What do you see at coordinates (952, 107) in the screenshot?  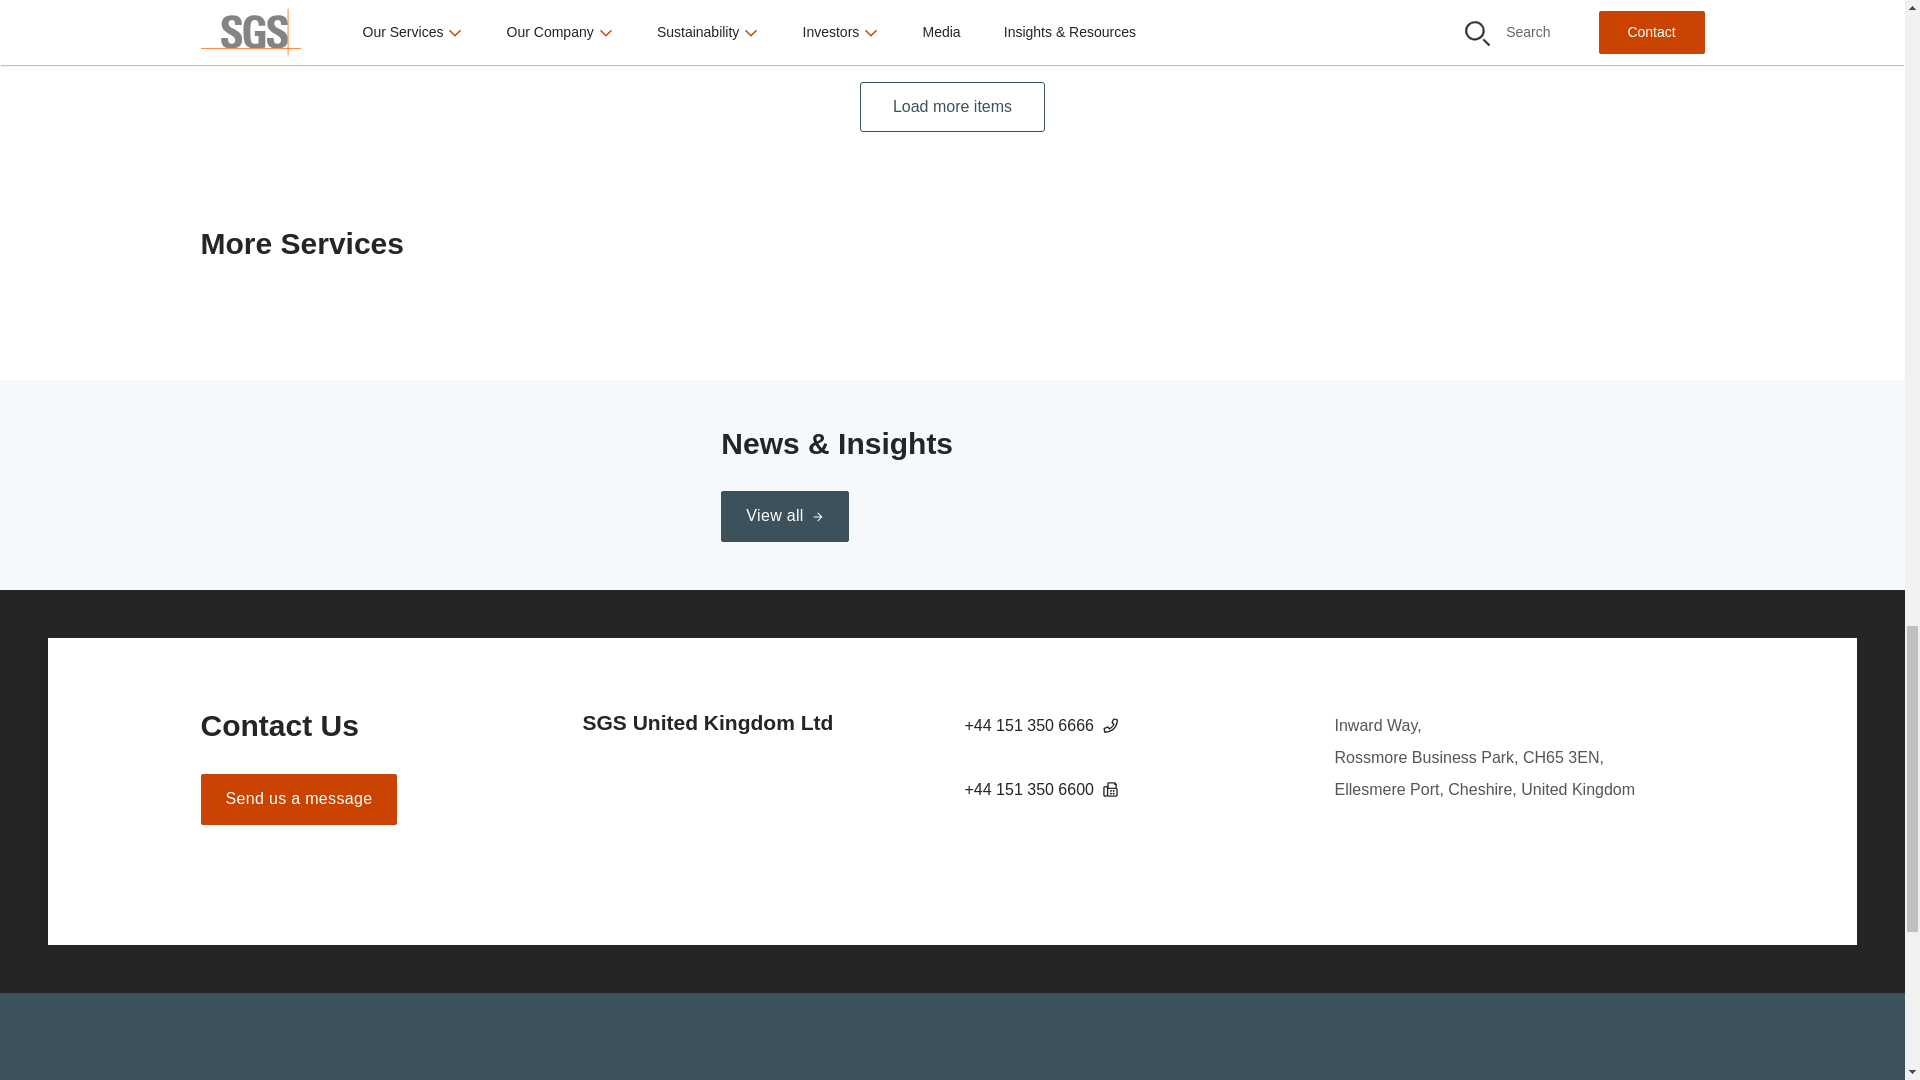 I see `Load more items` at bounding box center [952, 107].